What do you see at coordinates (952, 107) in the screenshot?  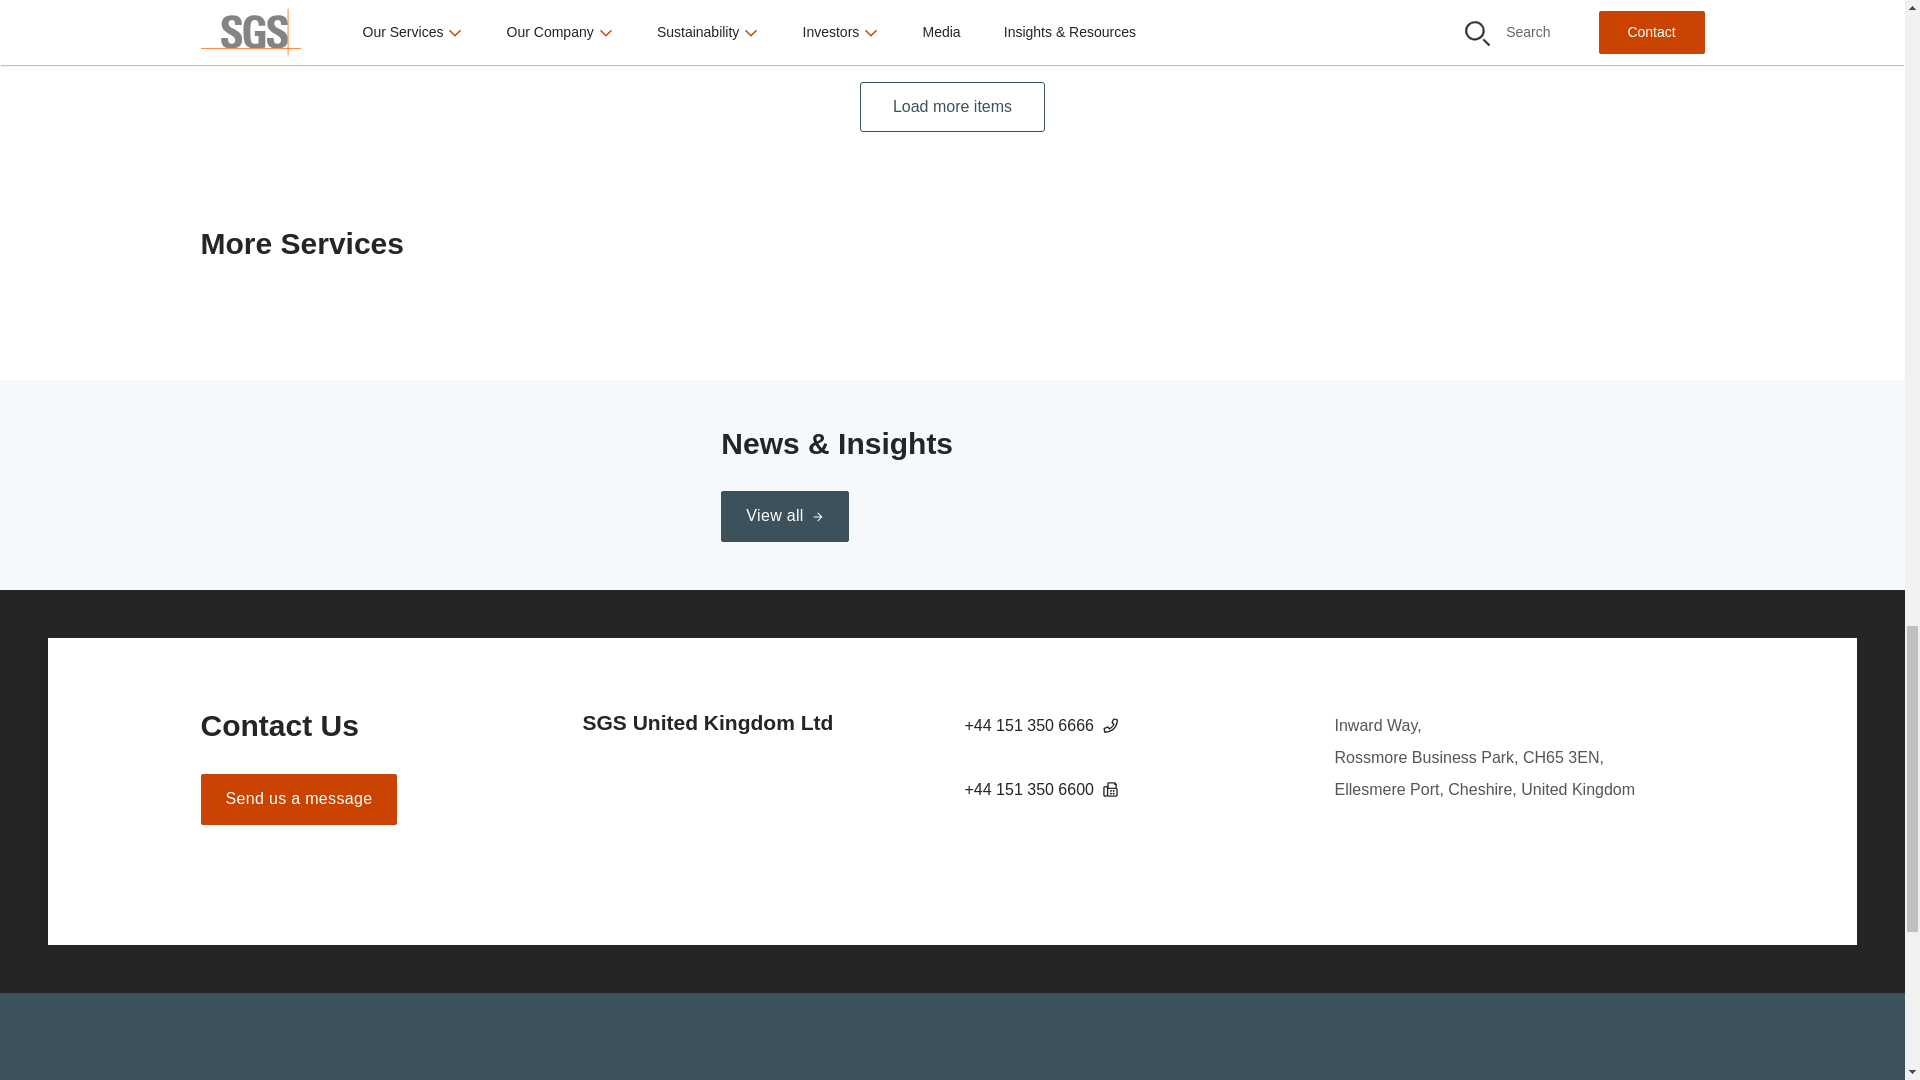 I see `Load more items` at bounding box center [952, 107].